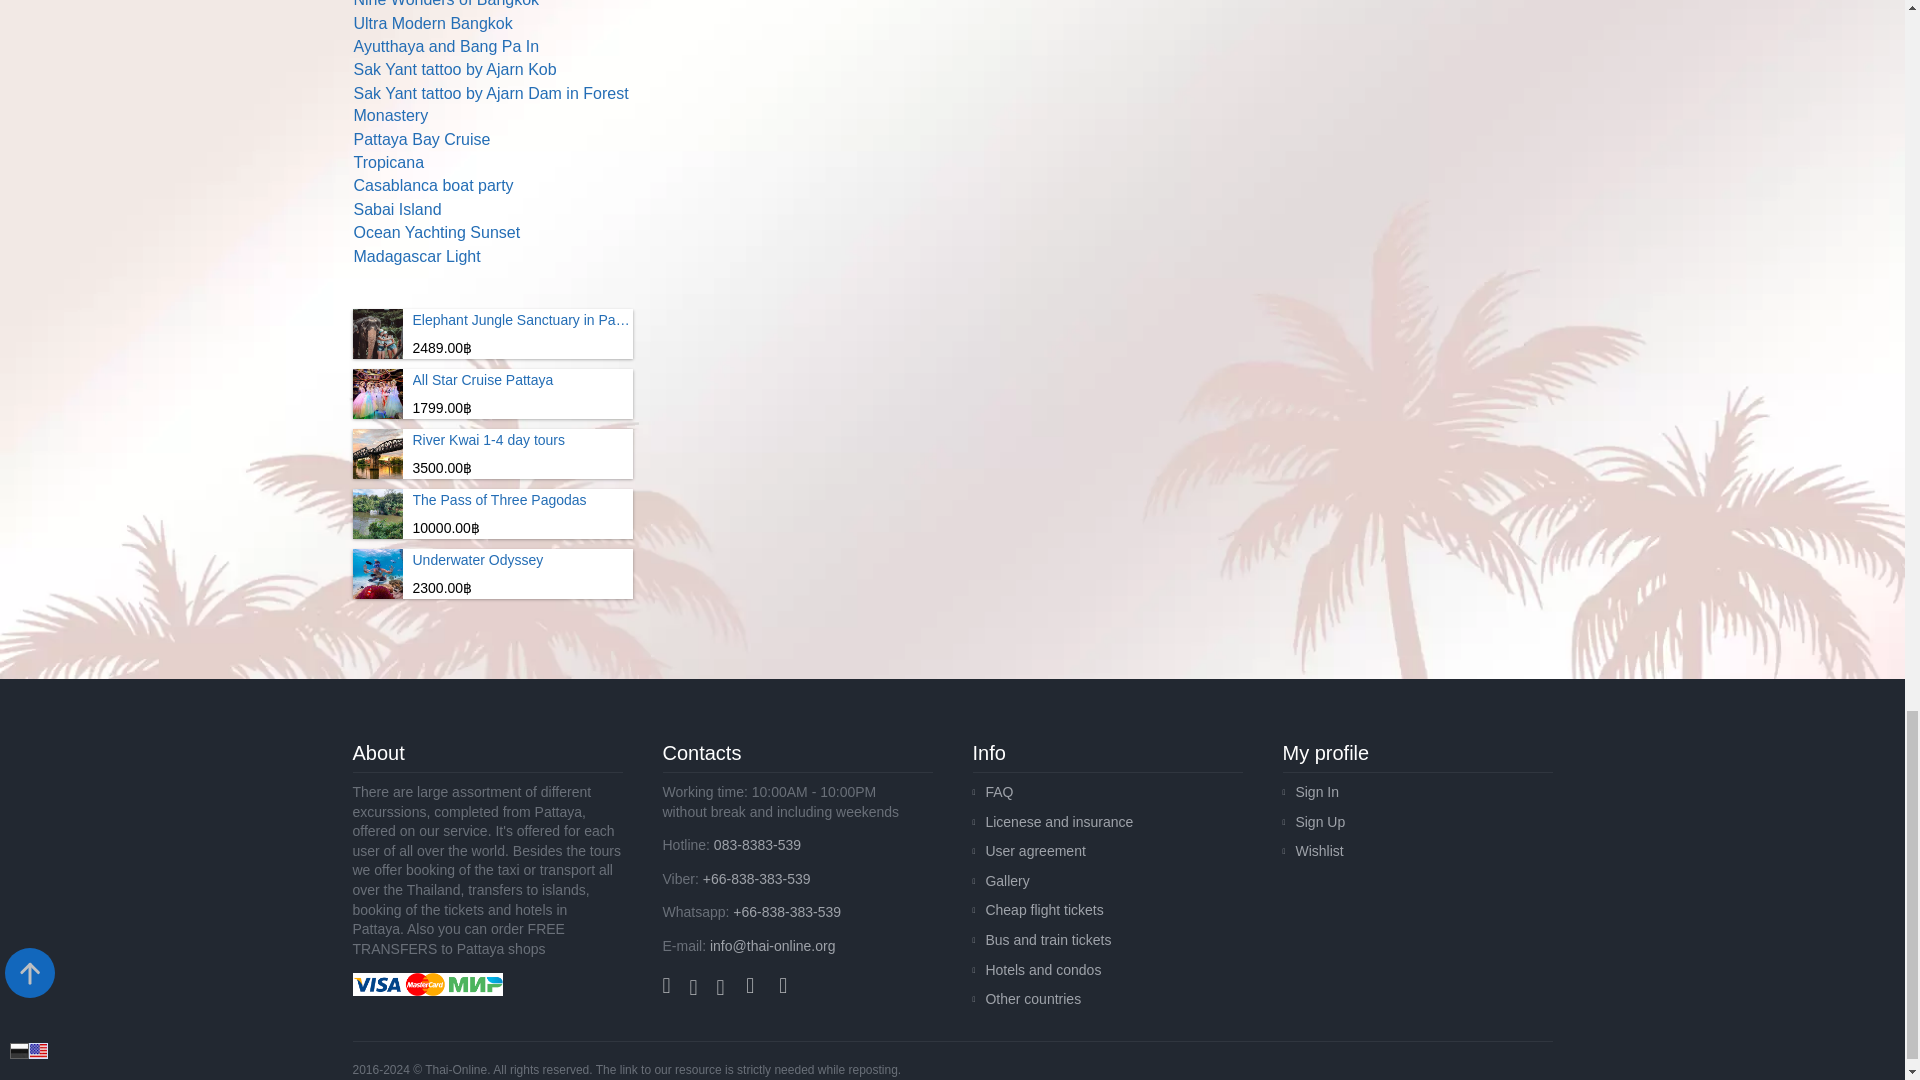 The height and width of the screenshot is (1080, 1920). What do you see at coordinates (426, 984) in the screenshot?
I see `Buy and pay for excursions online in Pattaya` at bounding box center [426, 984].